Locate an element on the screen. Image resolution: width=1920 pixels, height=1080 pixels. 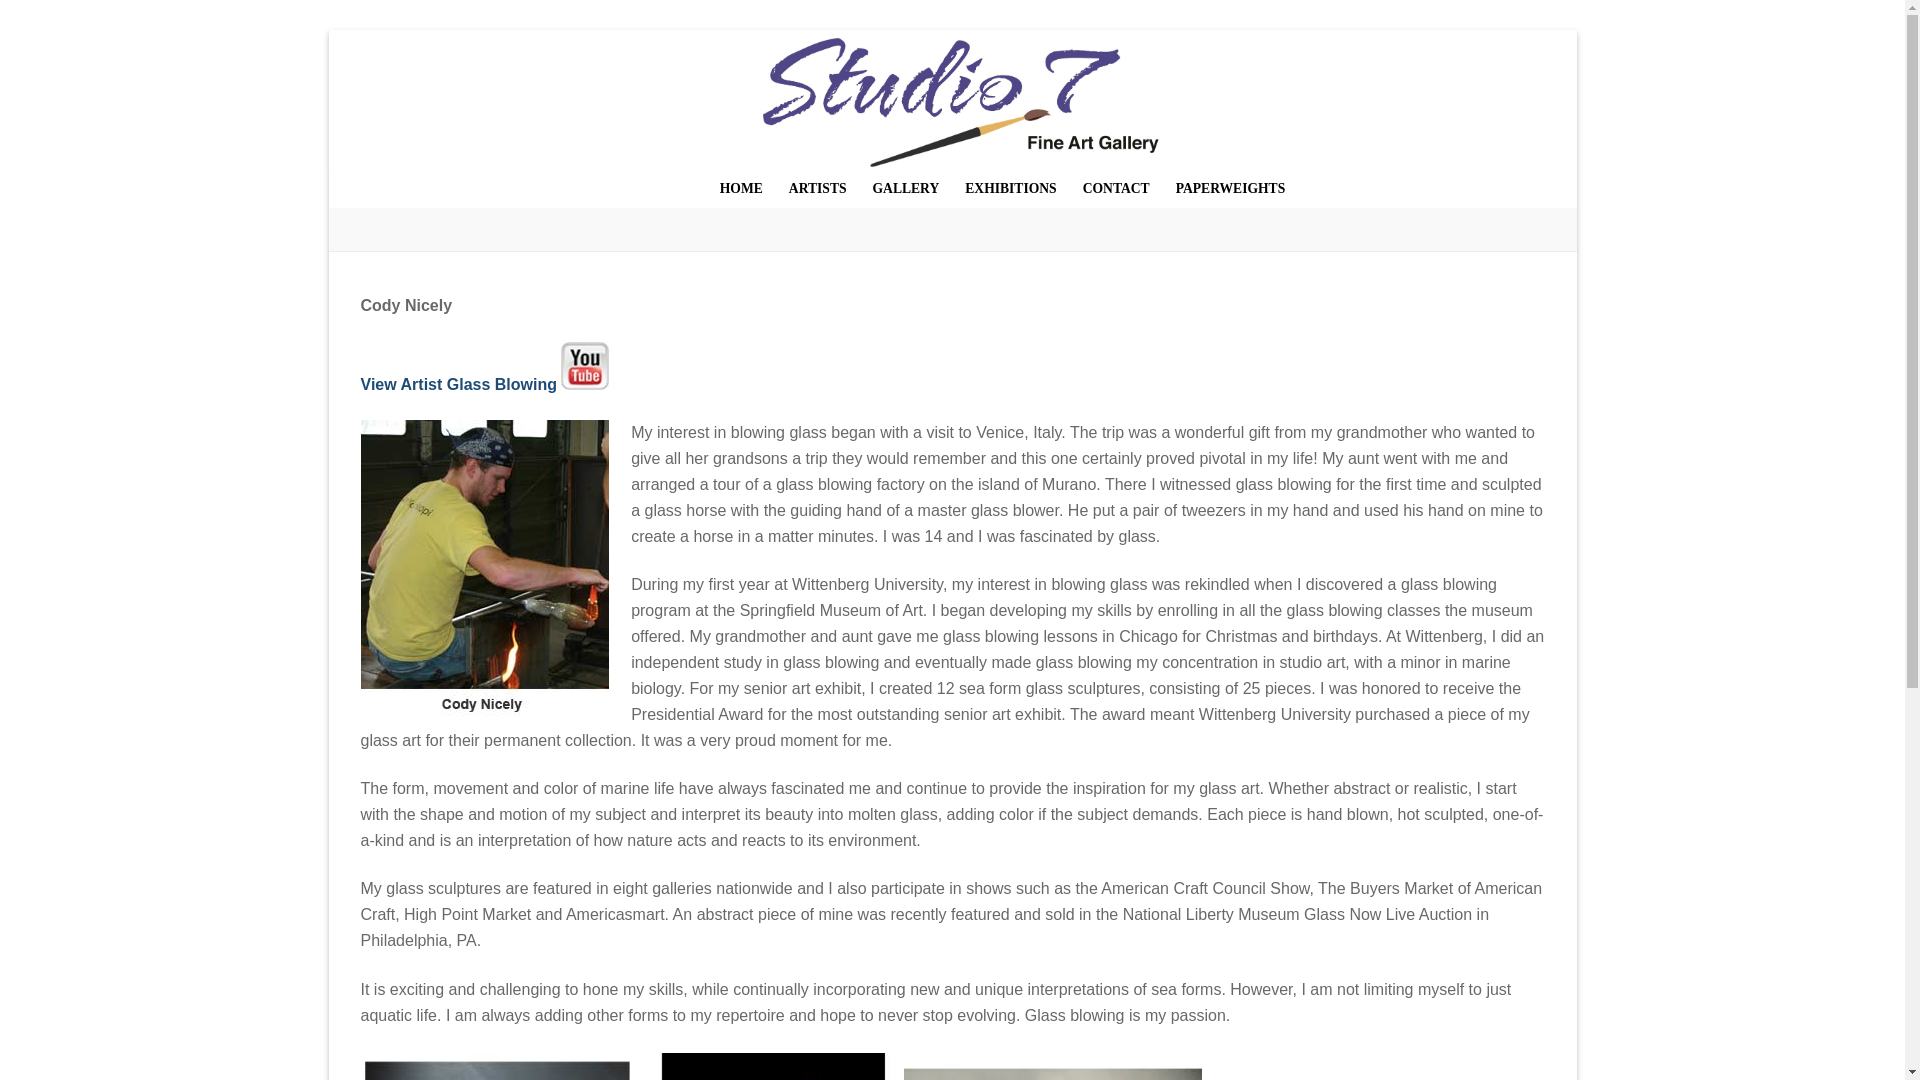
CONTACT is located at coordinates (1116, 188).